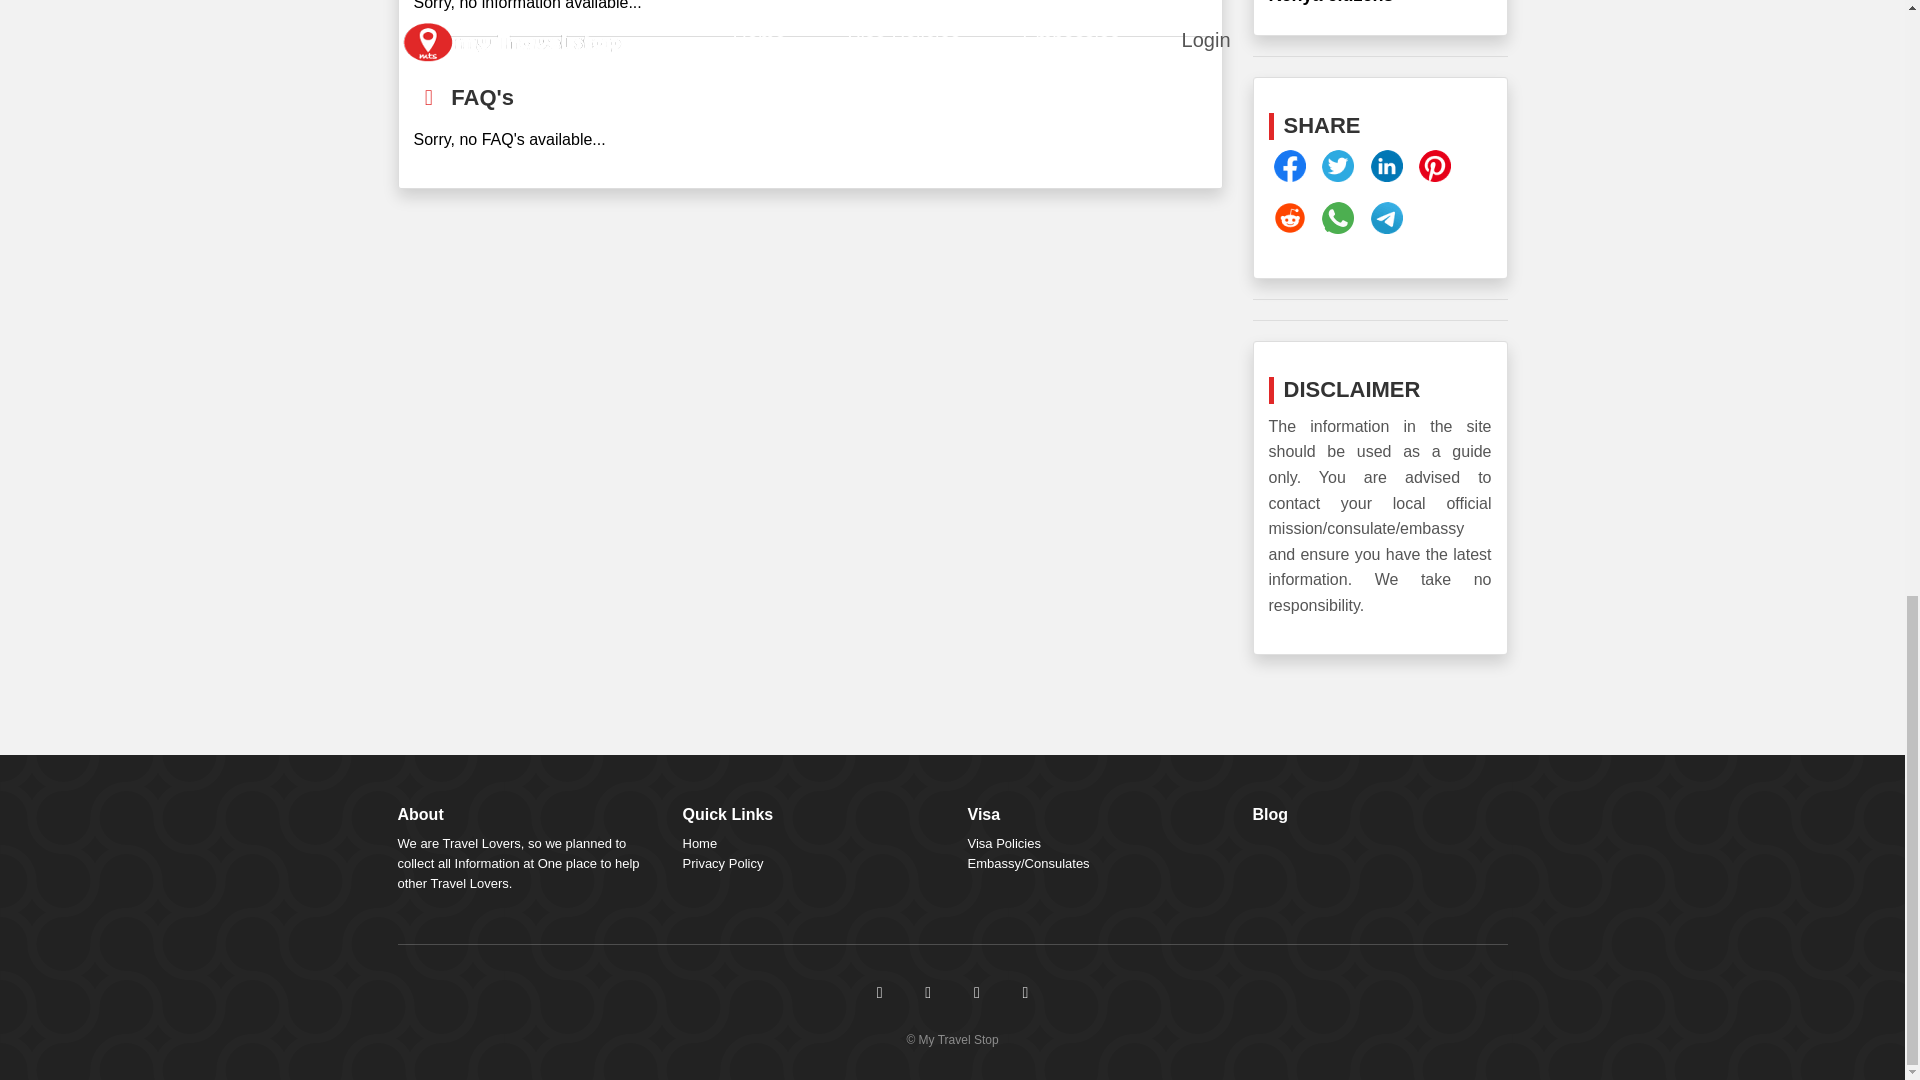  I want to click on Home, so click(698, 843).